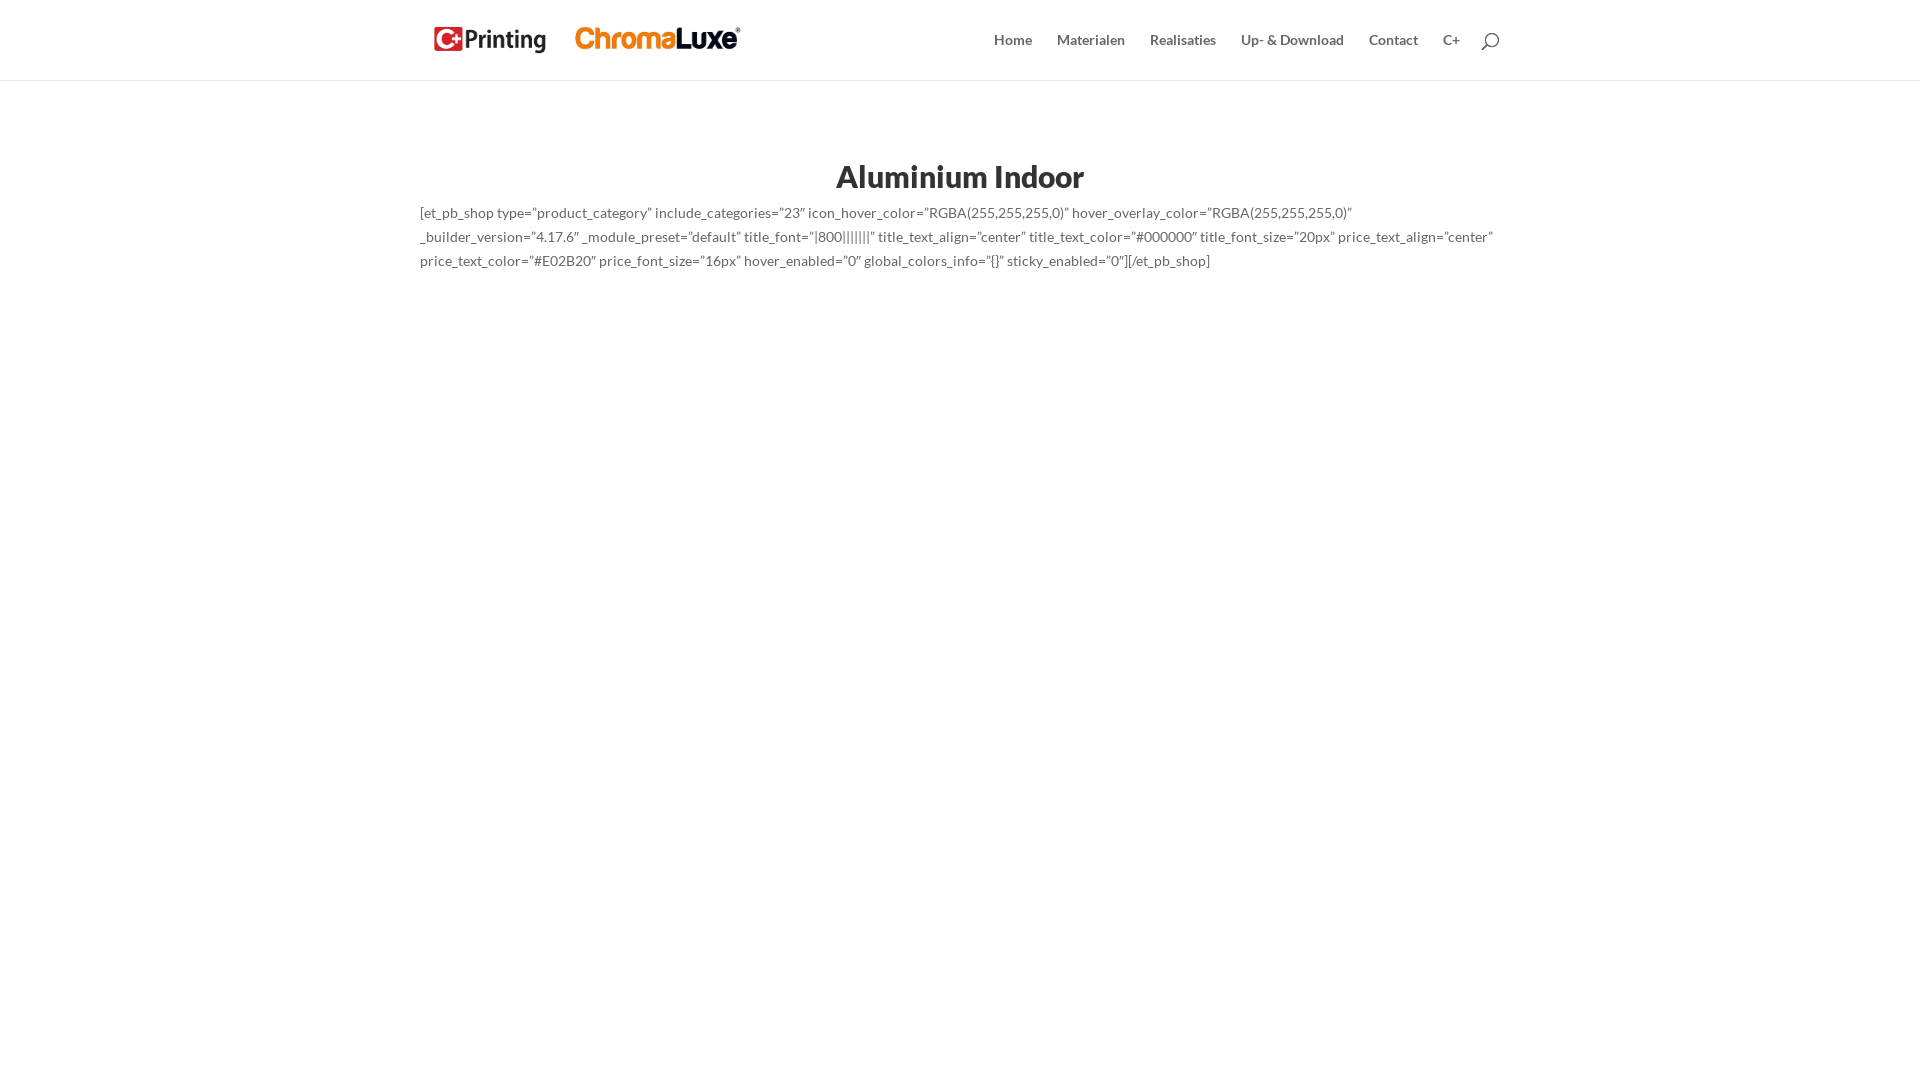 Image resolution: width=1920 pixels, height=1080 pixels. What do you see at coordinates (1394, 56) in the screenshot?
I see `Contact` at bounding box center [1394, 56].